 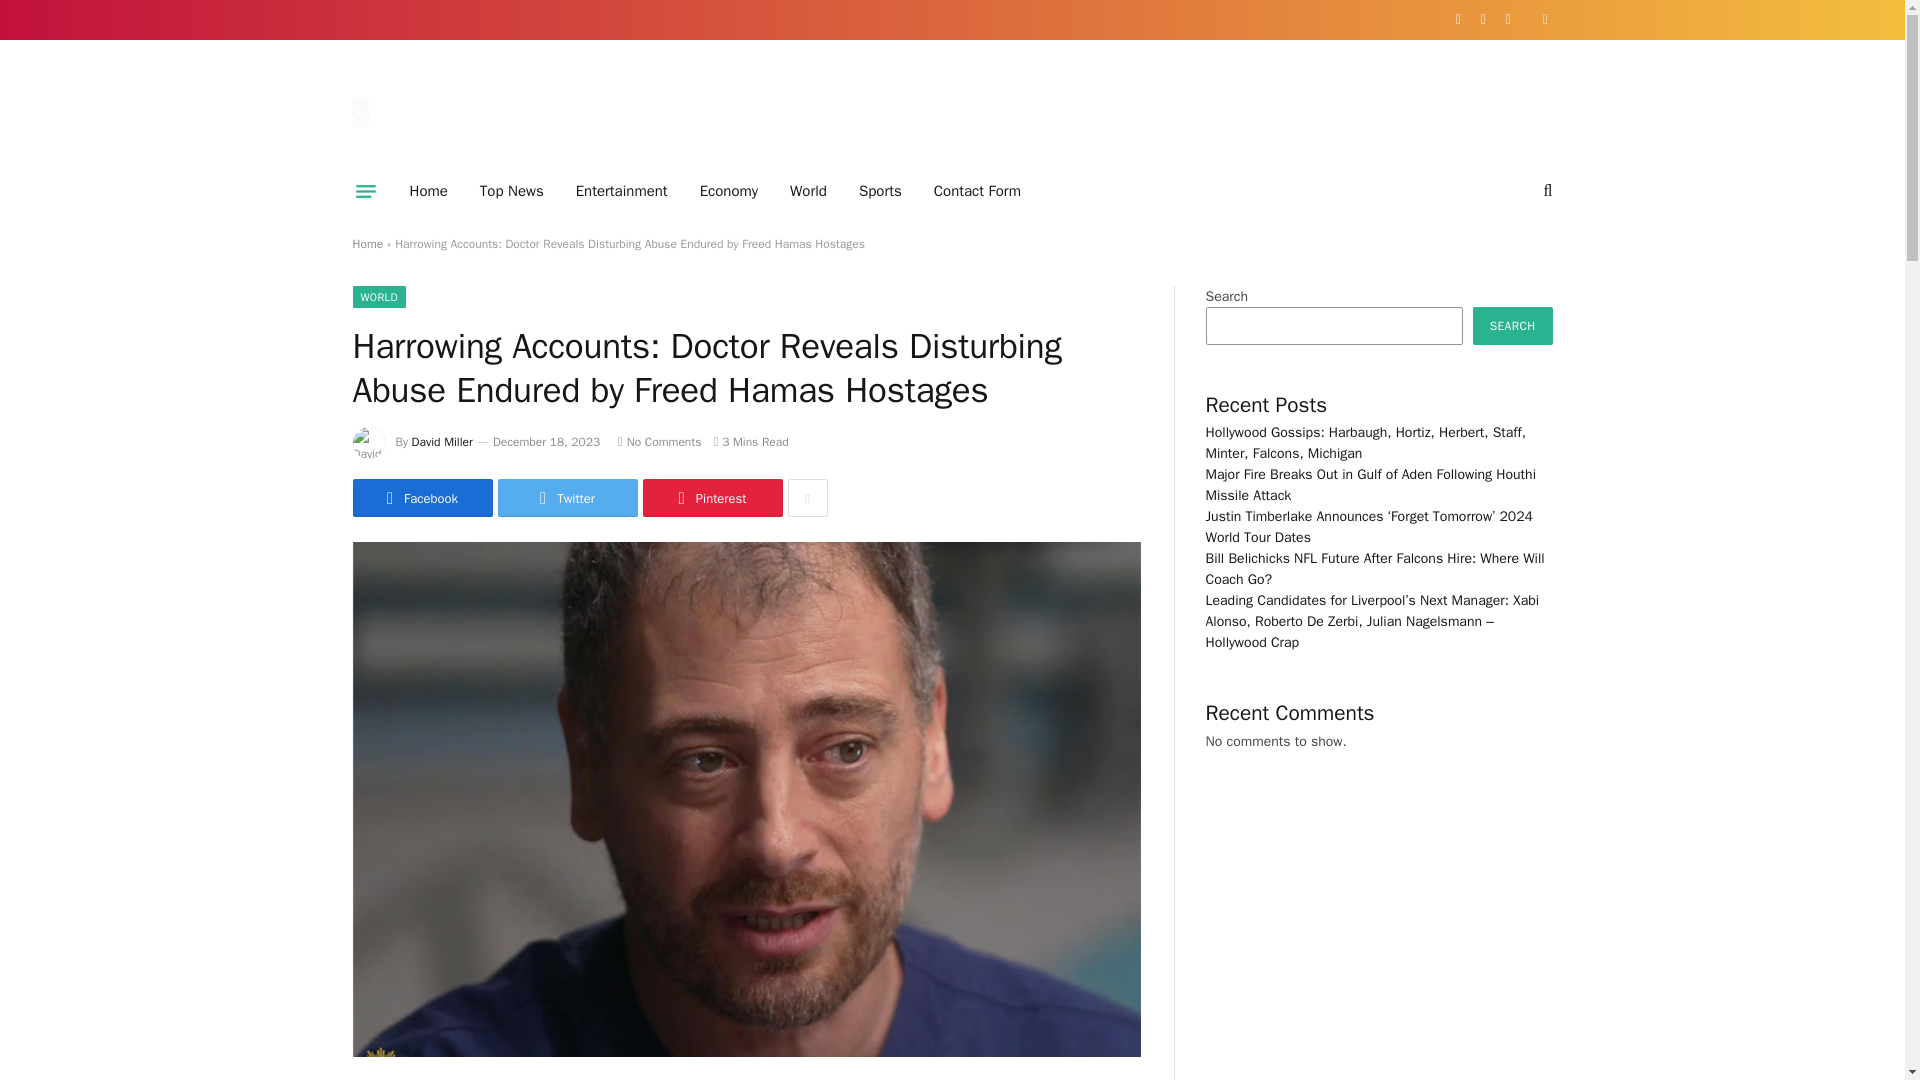 What do you see at coordinates (622, 191) in the screenshot?
I see `Entertainment` at bounding box center [622, 191].